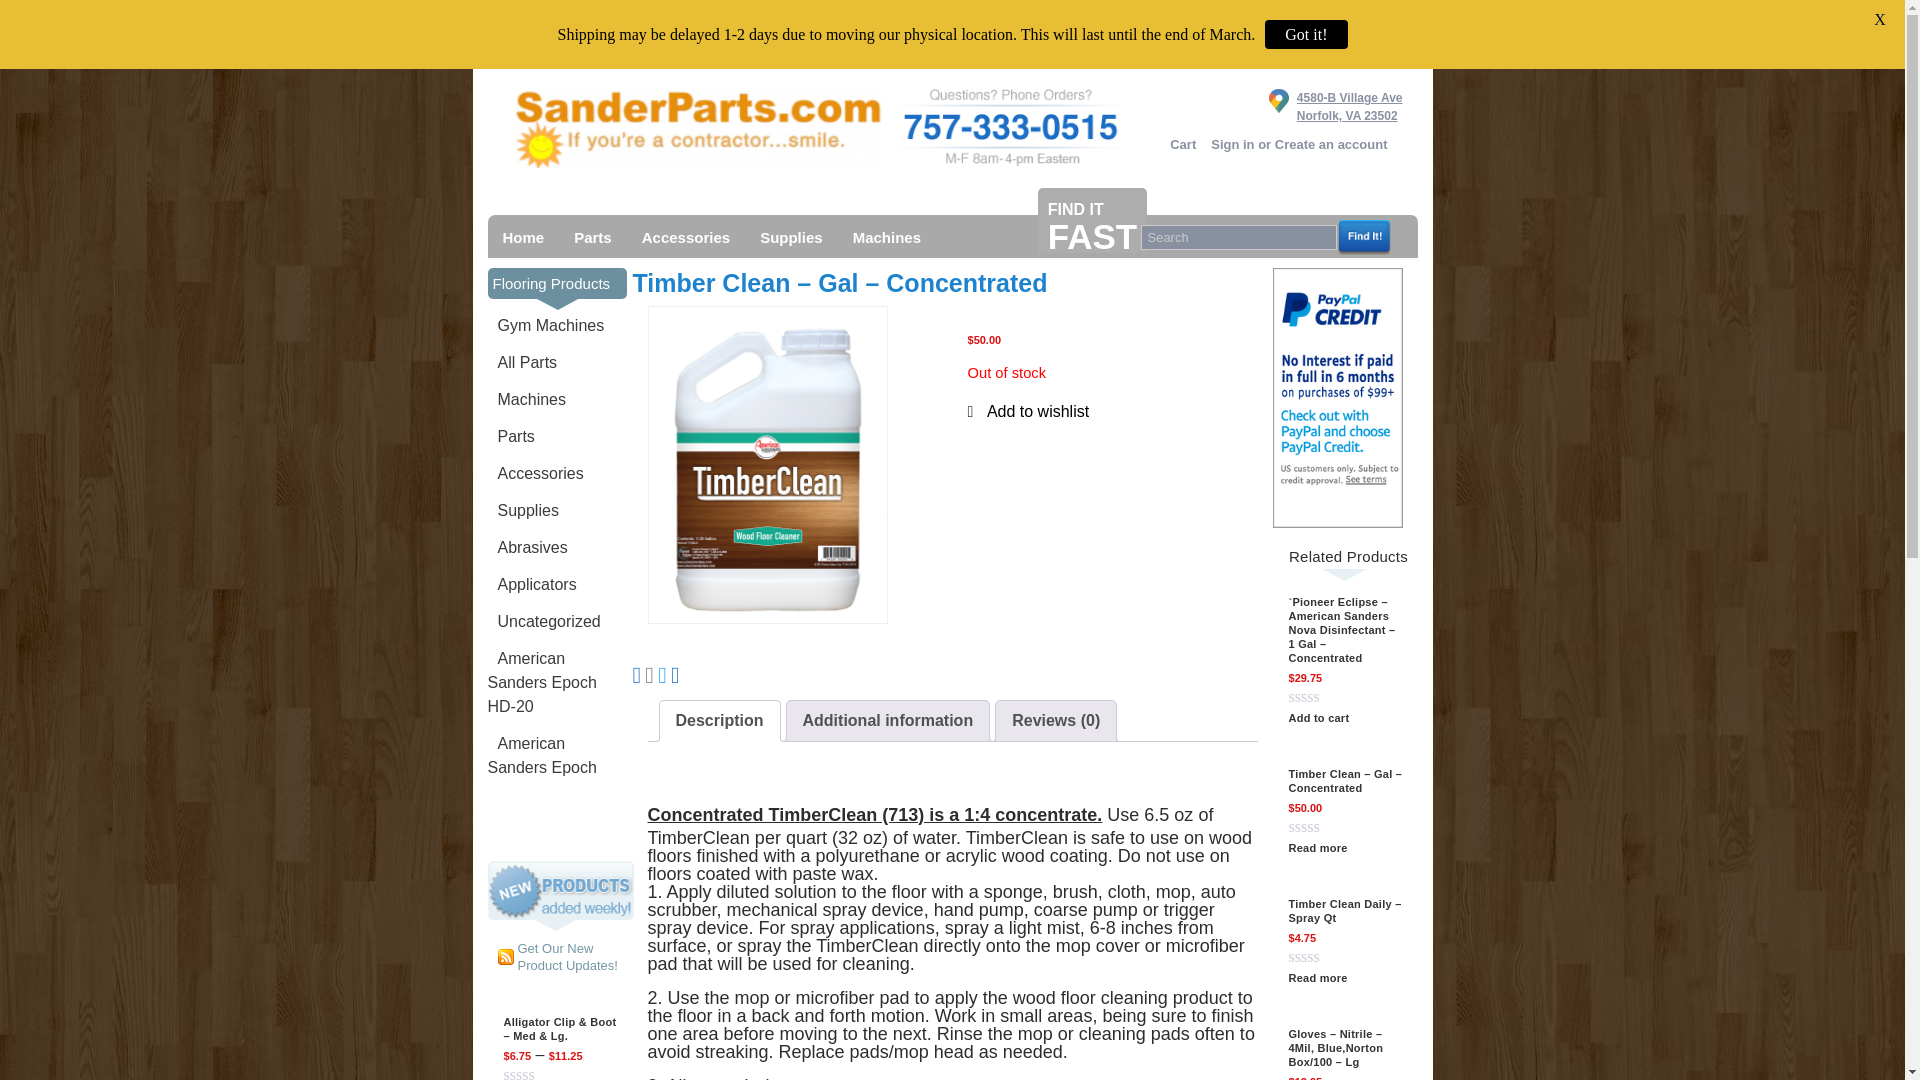  I want to click on Abrasives, so click(698, 128).